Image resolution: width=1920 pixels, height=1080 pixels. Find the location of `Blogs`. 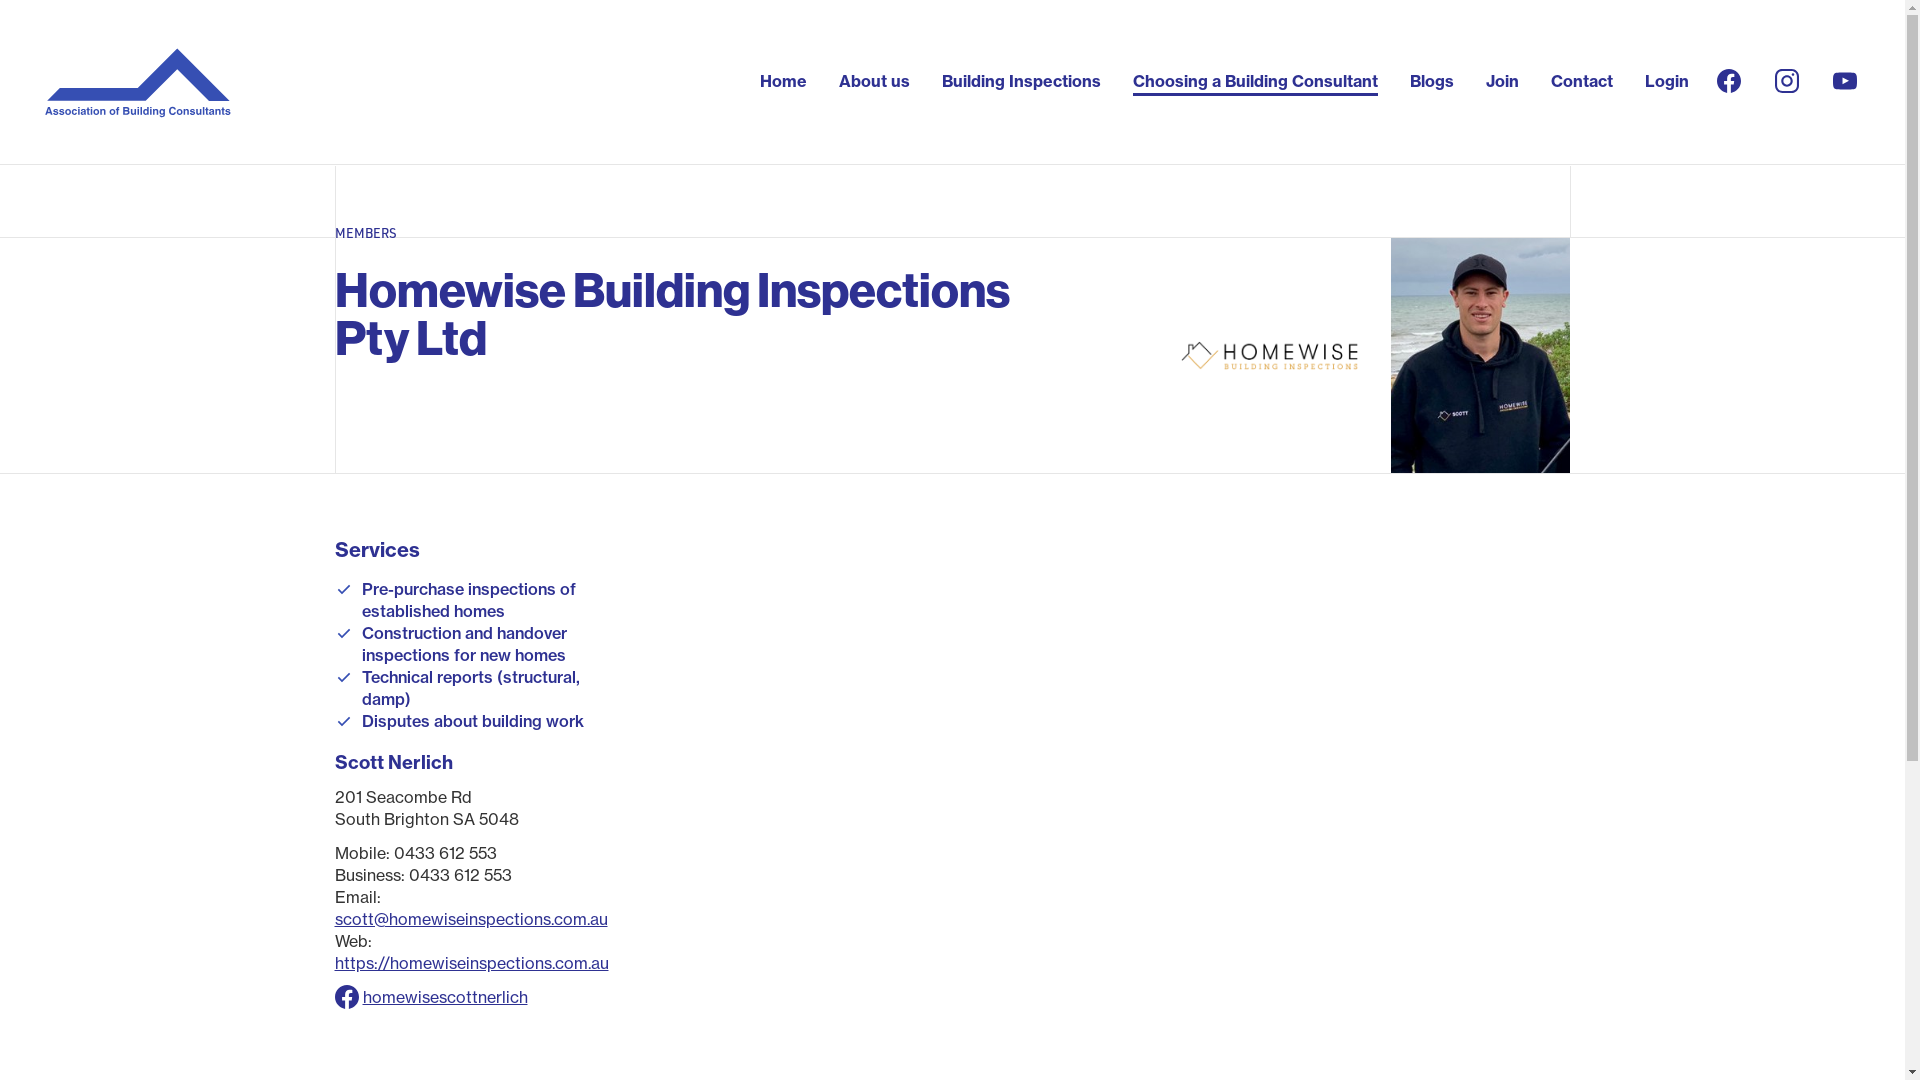

Blogs is located at coordinates (1432, 81).